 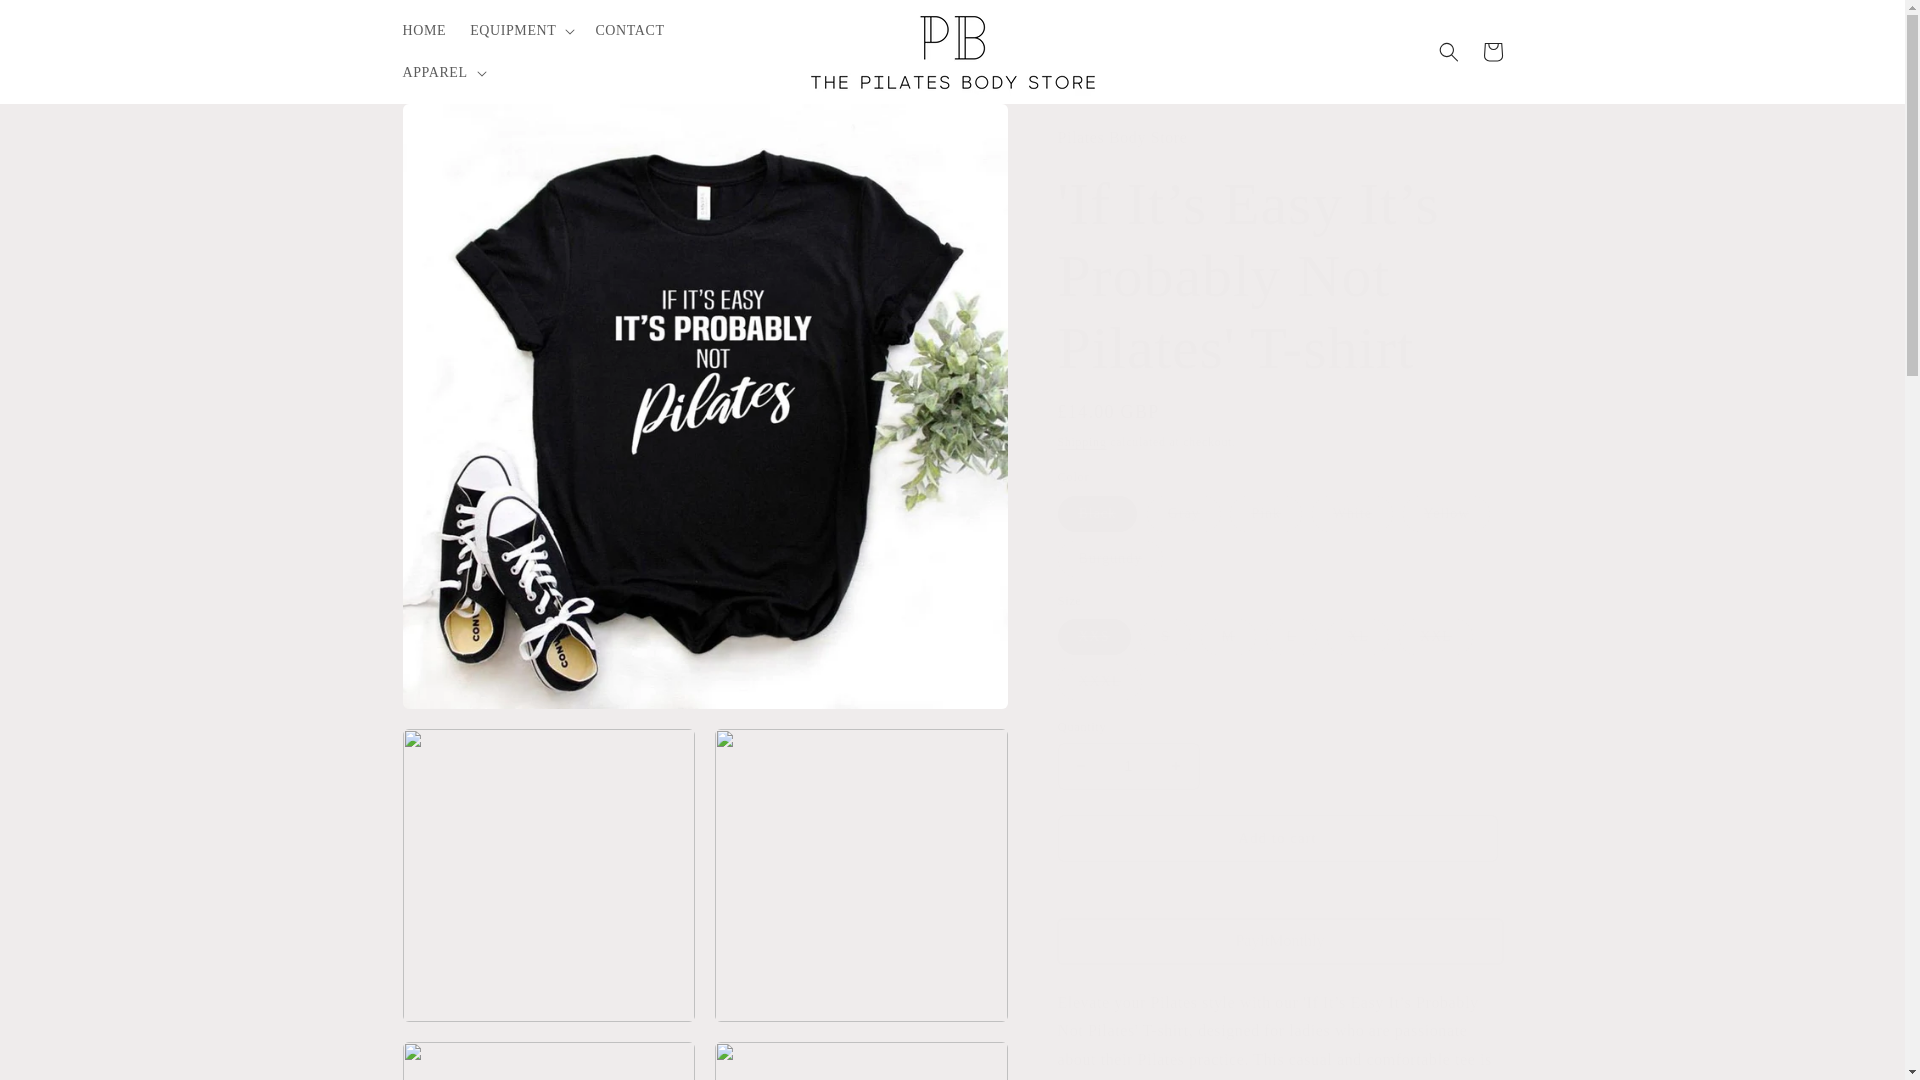 I want to click on Skip to product information, so click(x=462, y=126).